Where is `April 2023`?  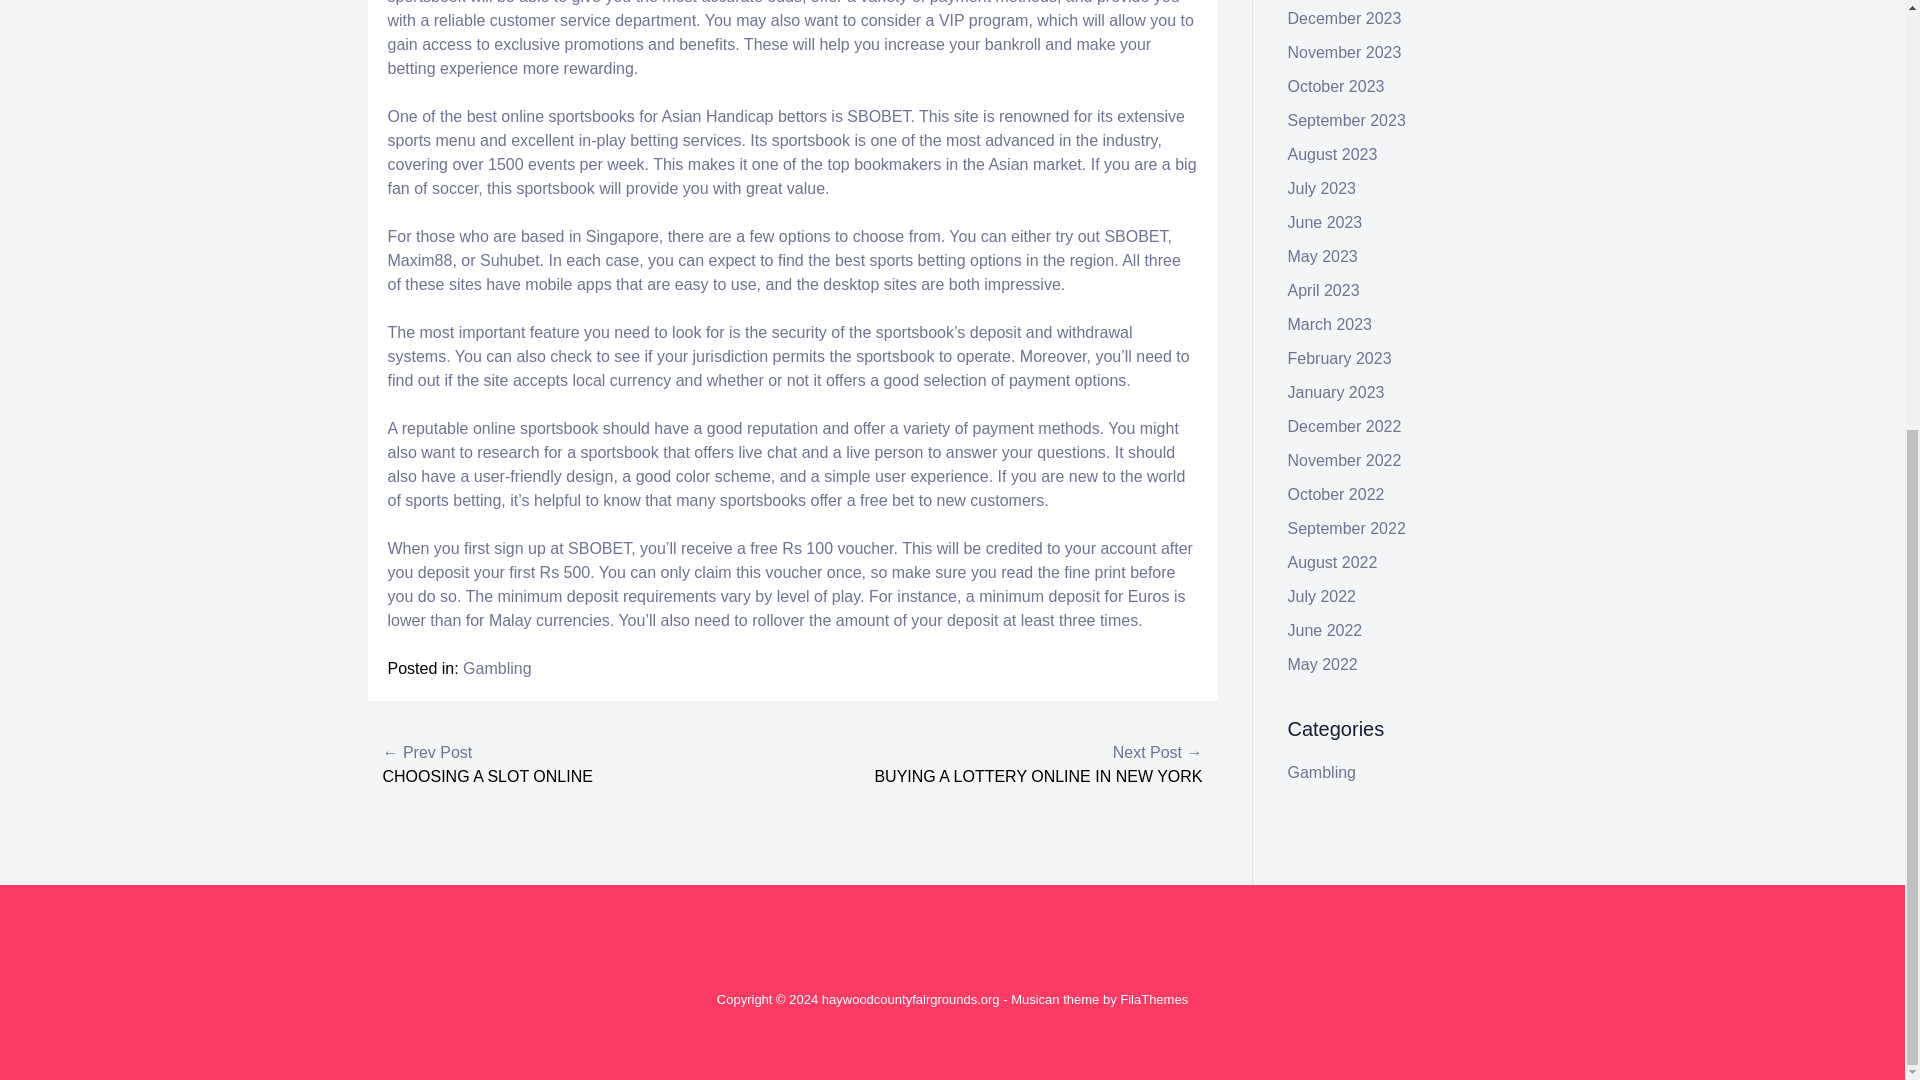
April 2023 is located at coordinates (1324, 290).